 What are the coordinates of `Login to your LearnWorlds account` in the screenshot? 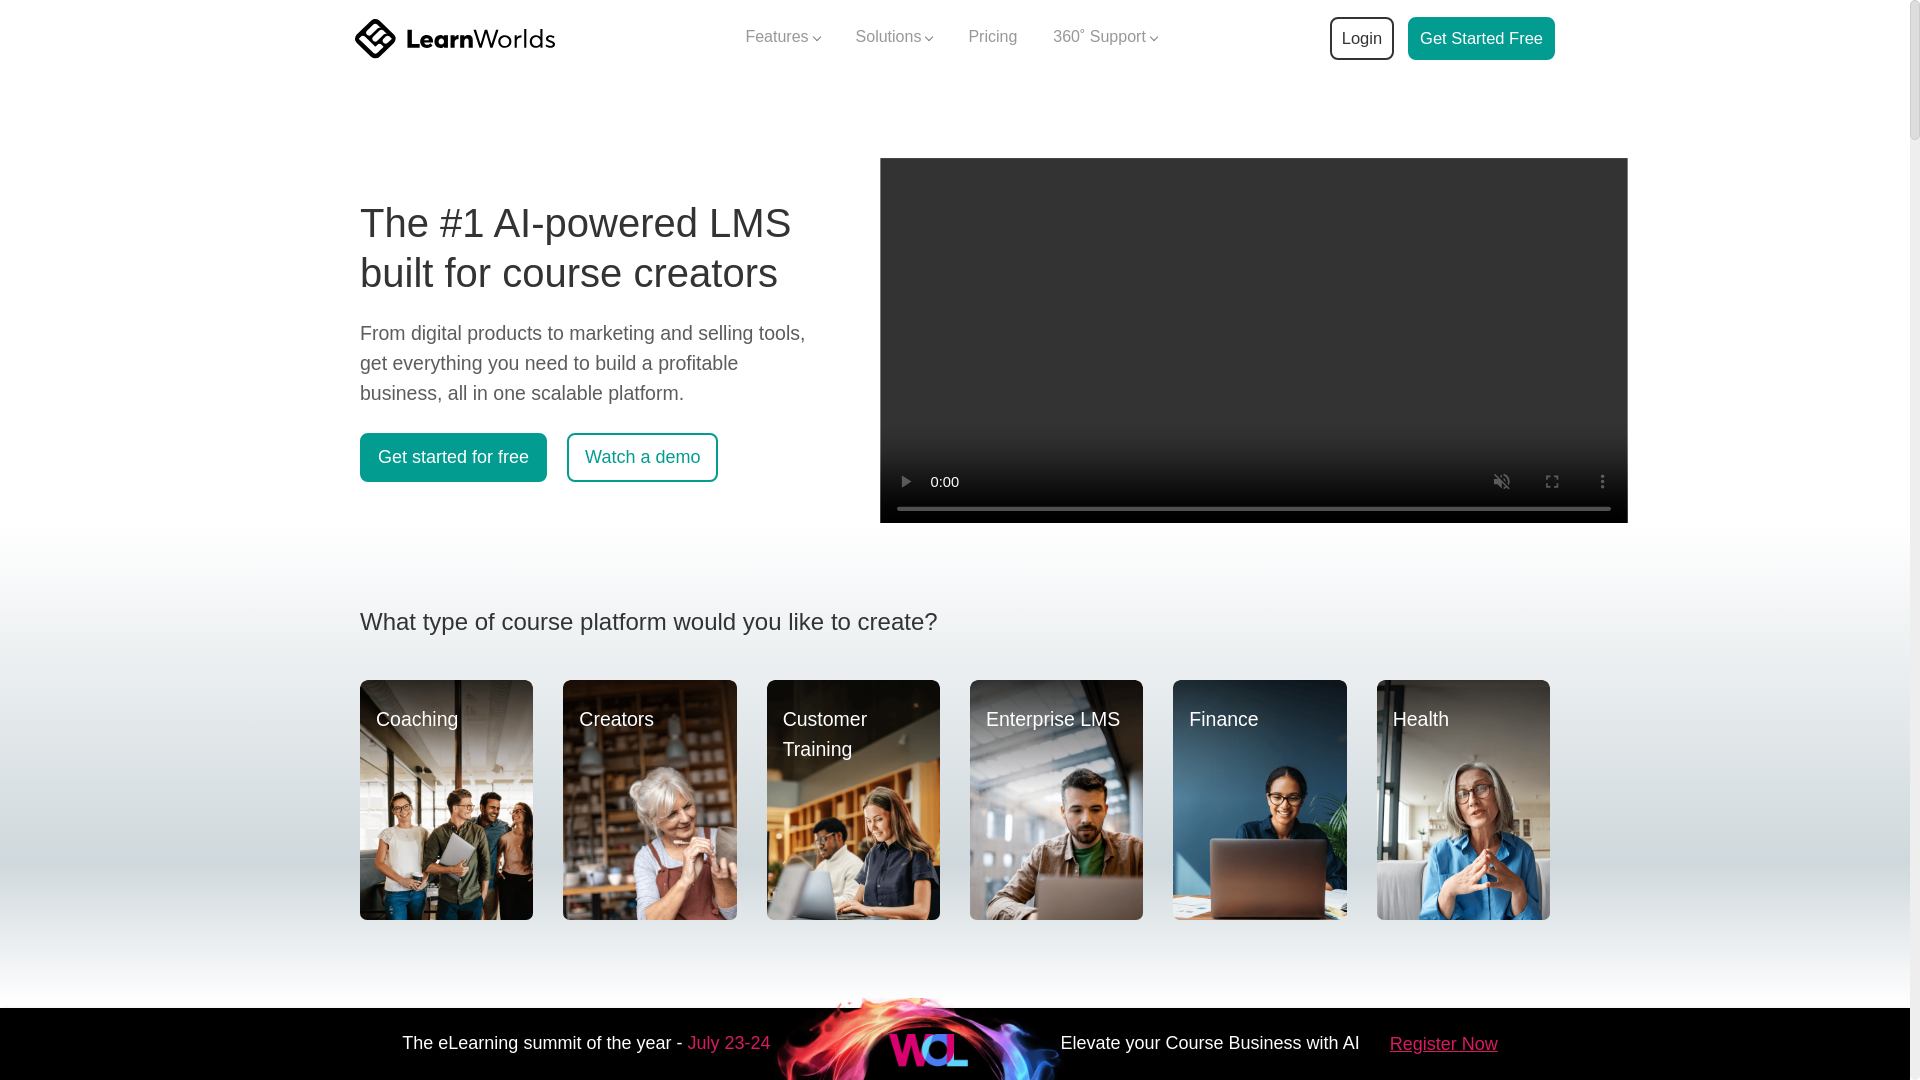 It's located at (1361, 38).